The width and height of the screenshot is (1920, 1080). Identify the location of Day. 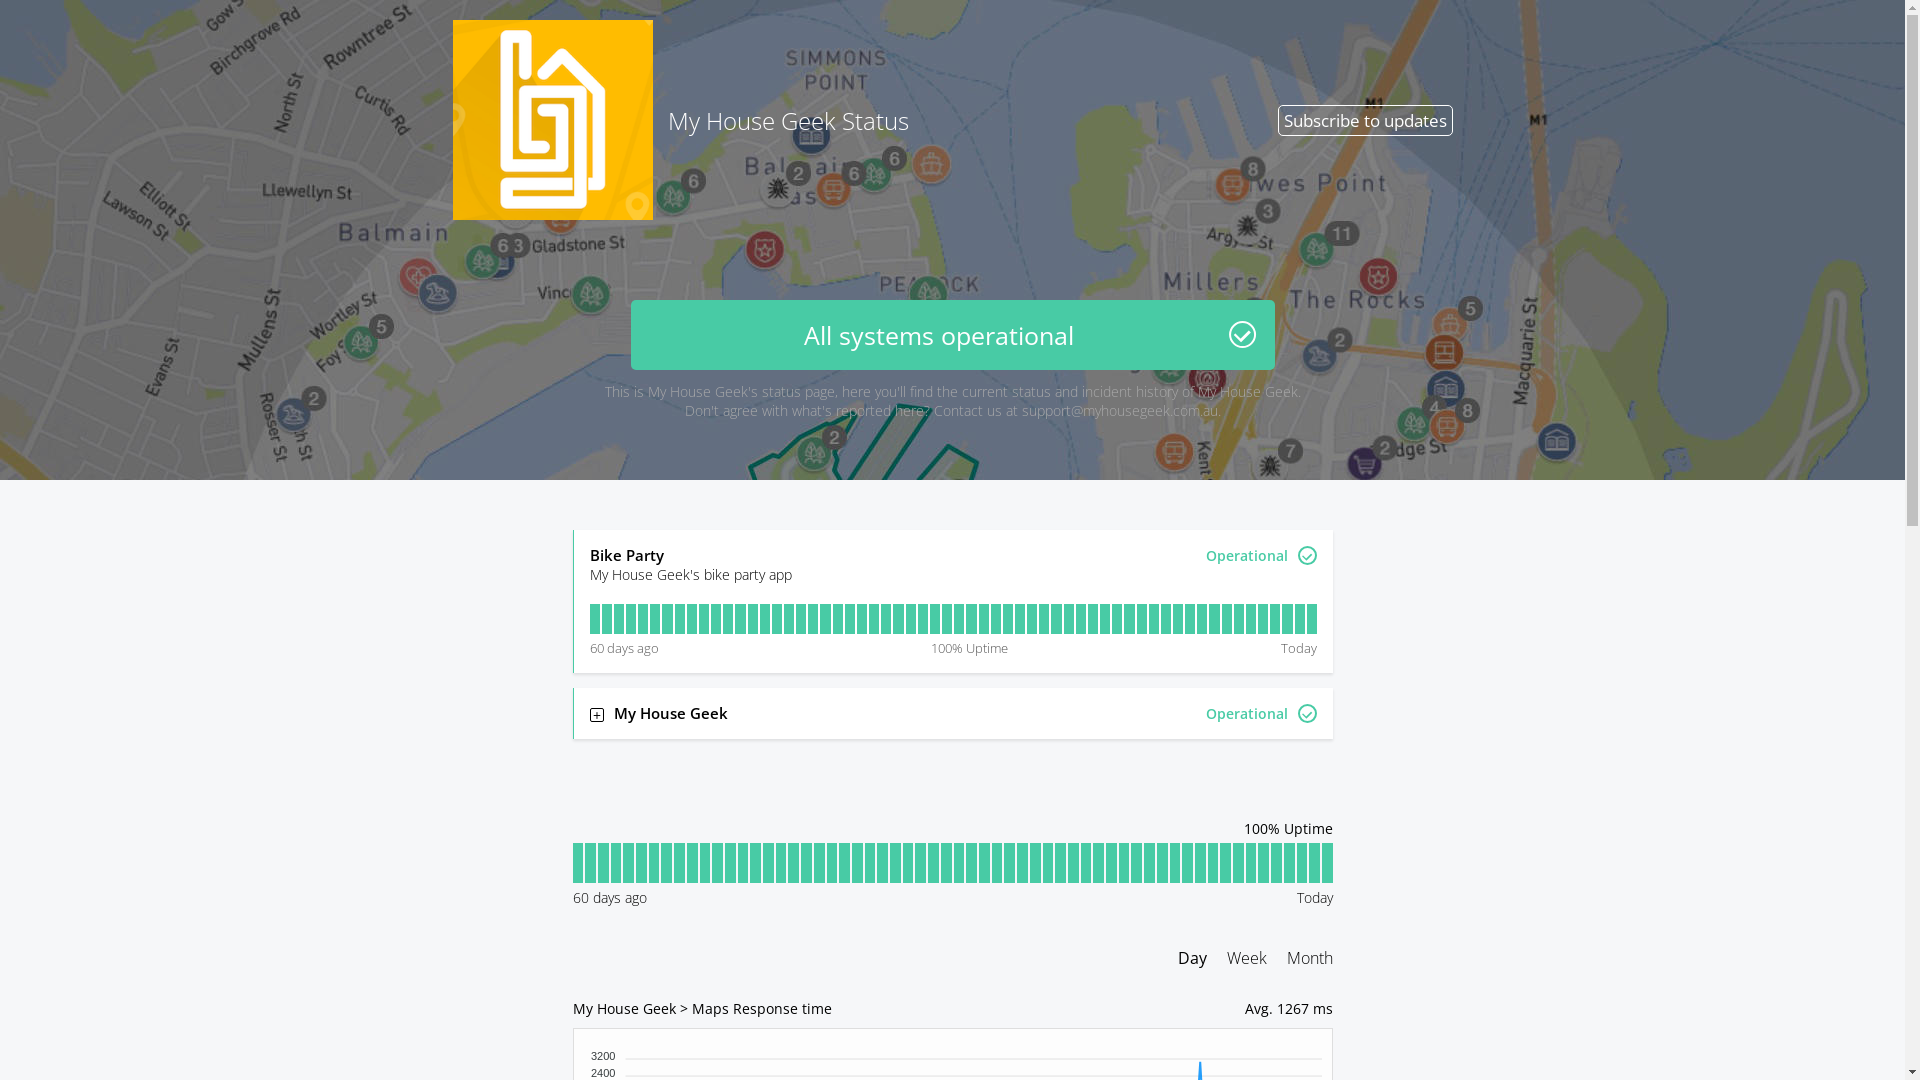
(1192, 958).